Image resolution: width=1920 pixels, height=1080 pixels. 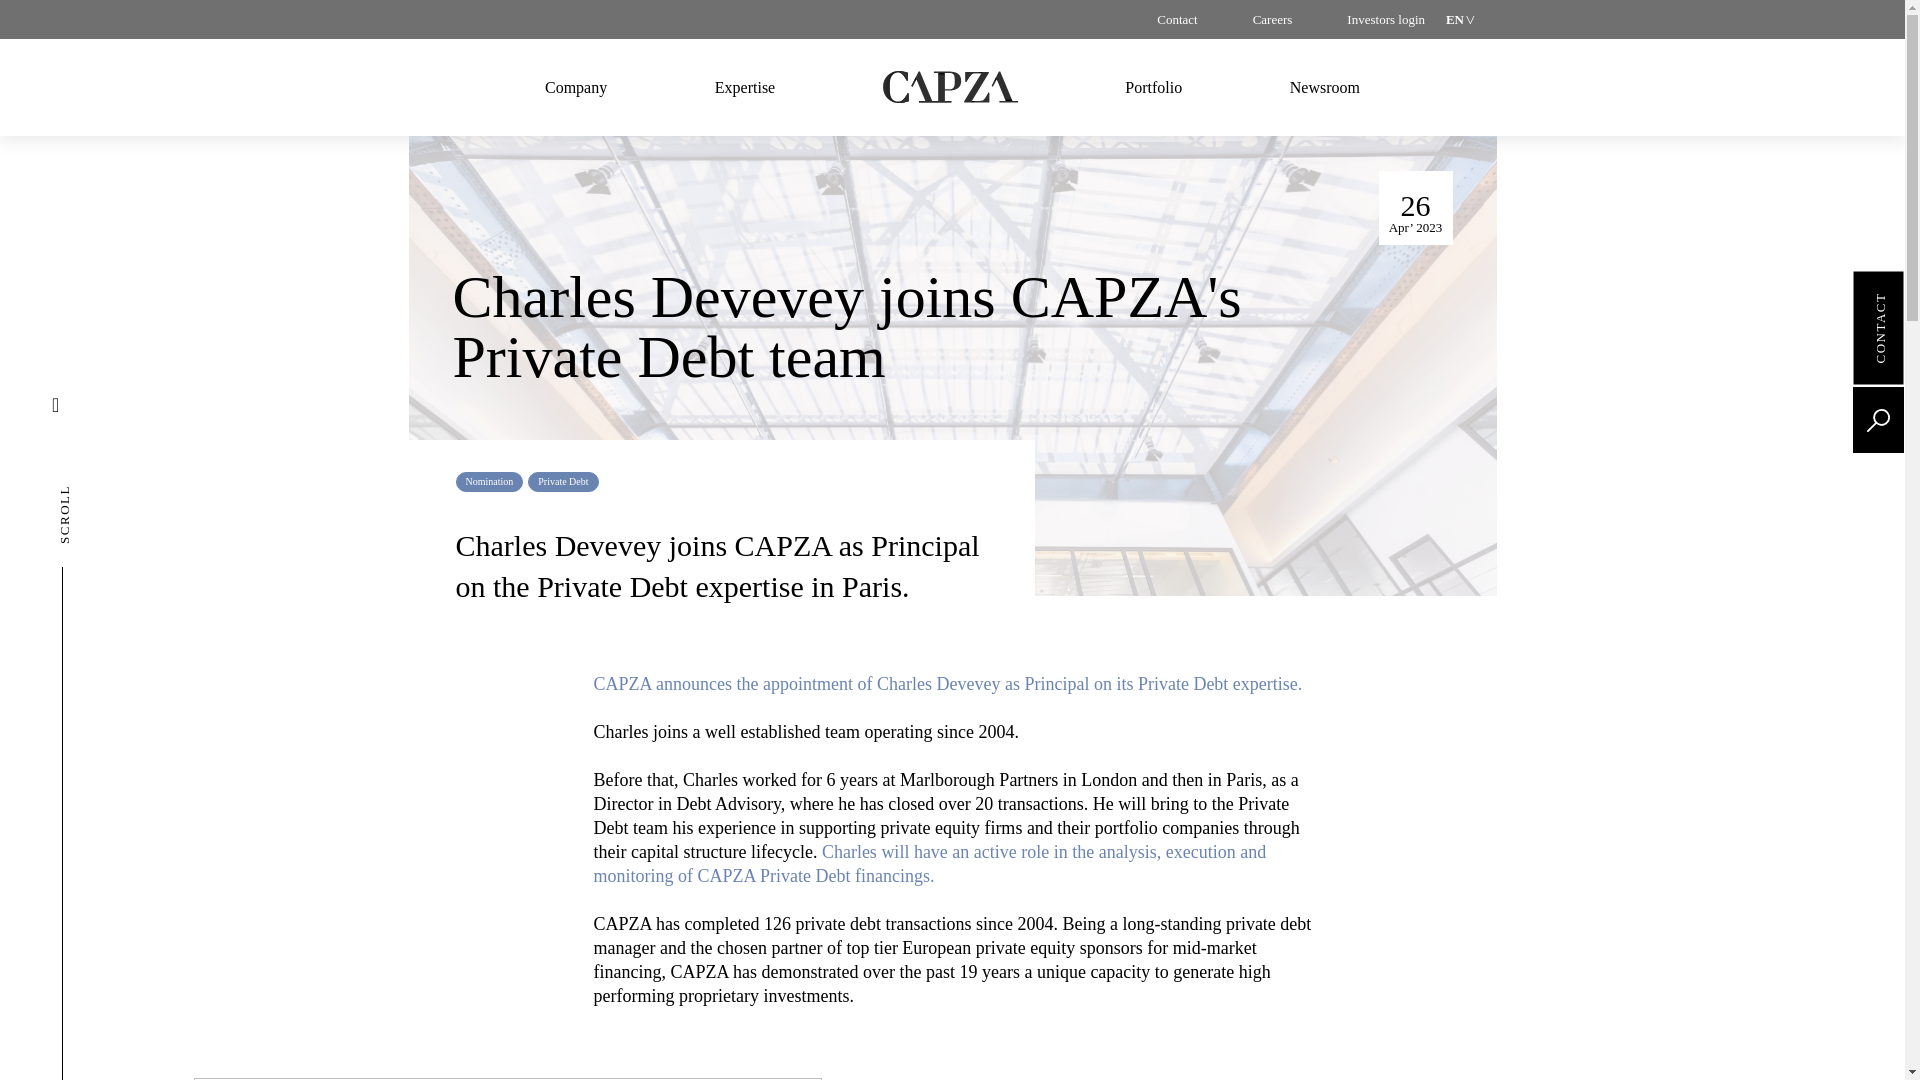 What do you see at coordinates (744, 82) in the screenshot?
I see `Expertise` at bounding box center [744, 82].